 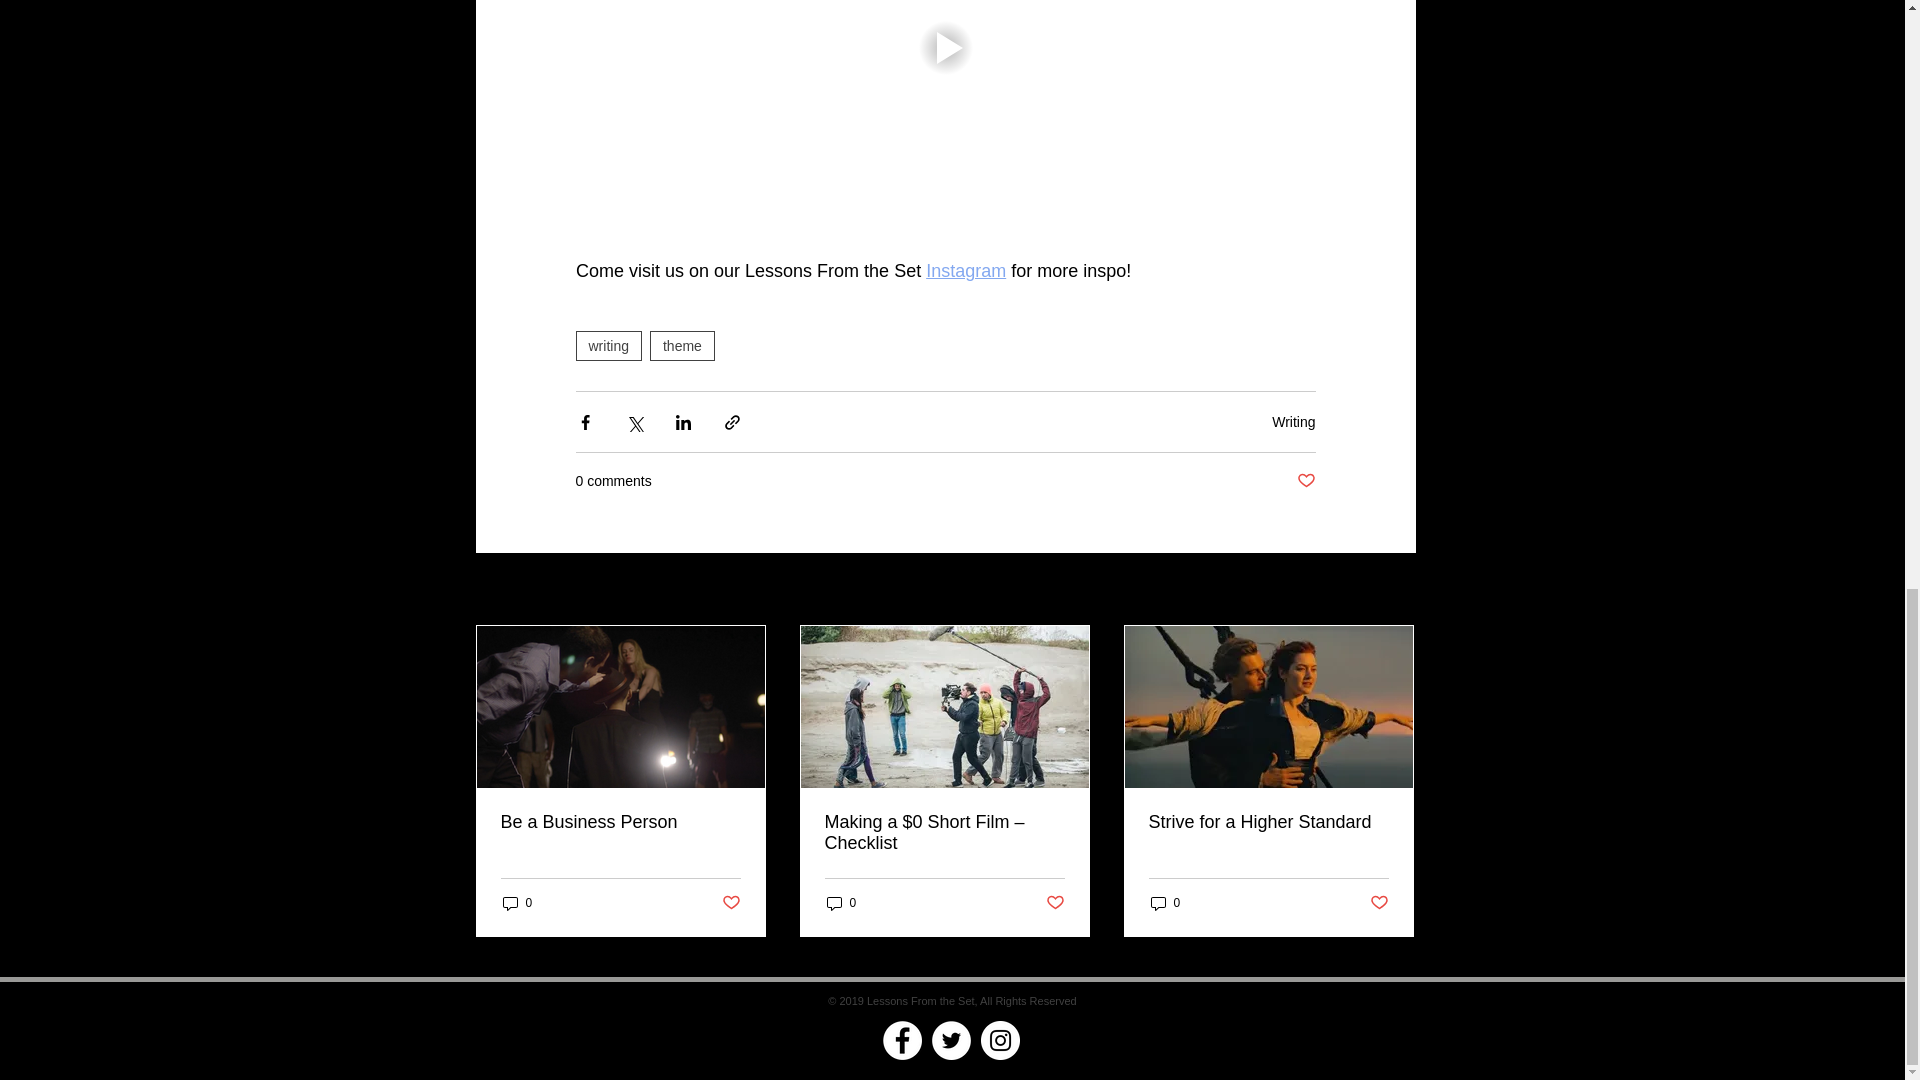 What do you see at coordinates (1306, 481) in the screenshot?
I see `Post not marked as liked` at bounding box center [1306, 481].